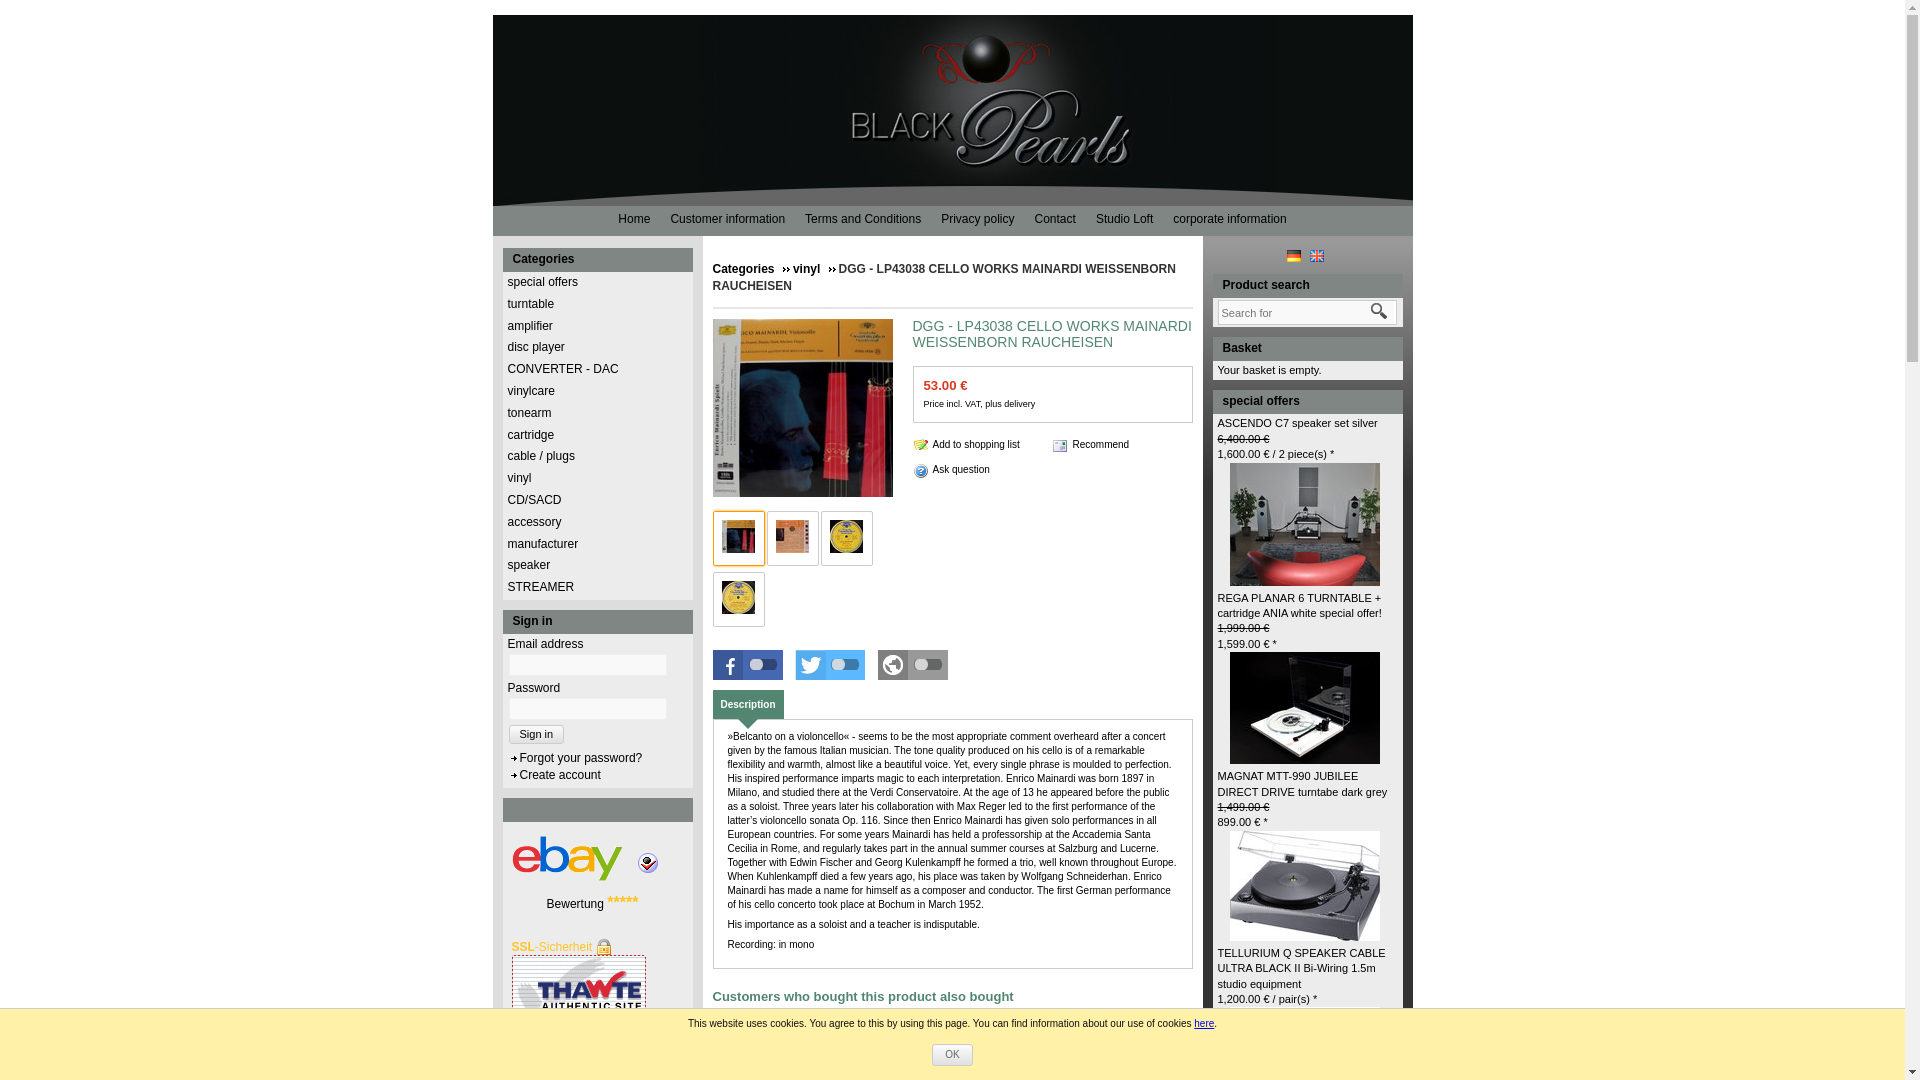 The height and width of the screenshot is (1080, 1920). What do you see at coordinates (1060, 218) in the screenshot?
I see `Contact` at bounding box center [1060, 218].